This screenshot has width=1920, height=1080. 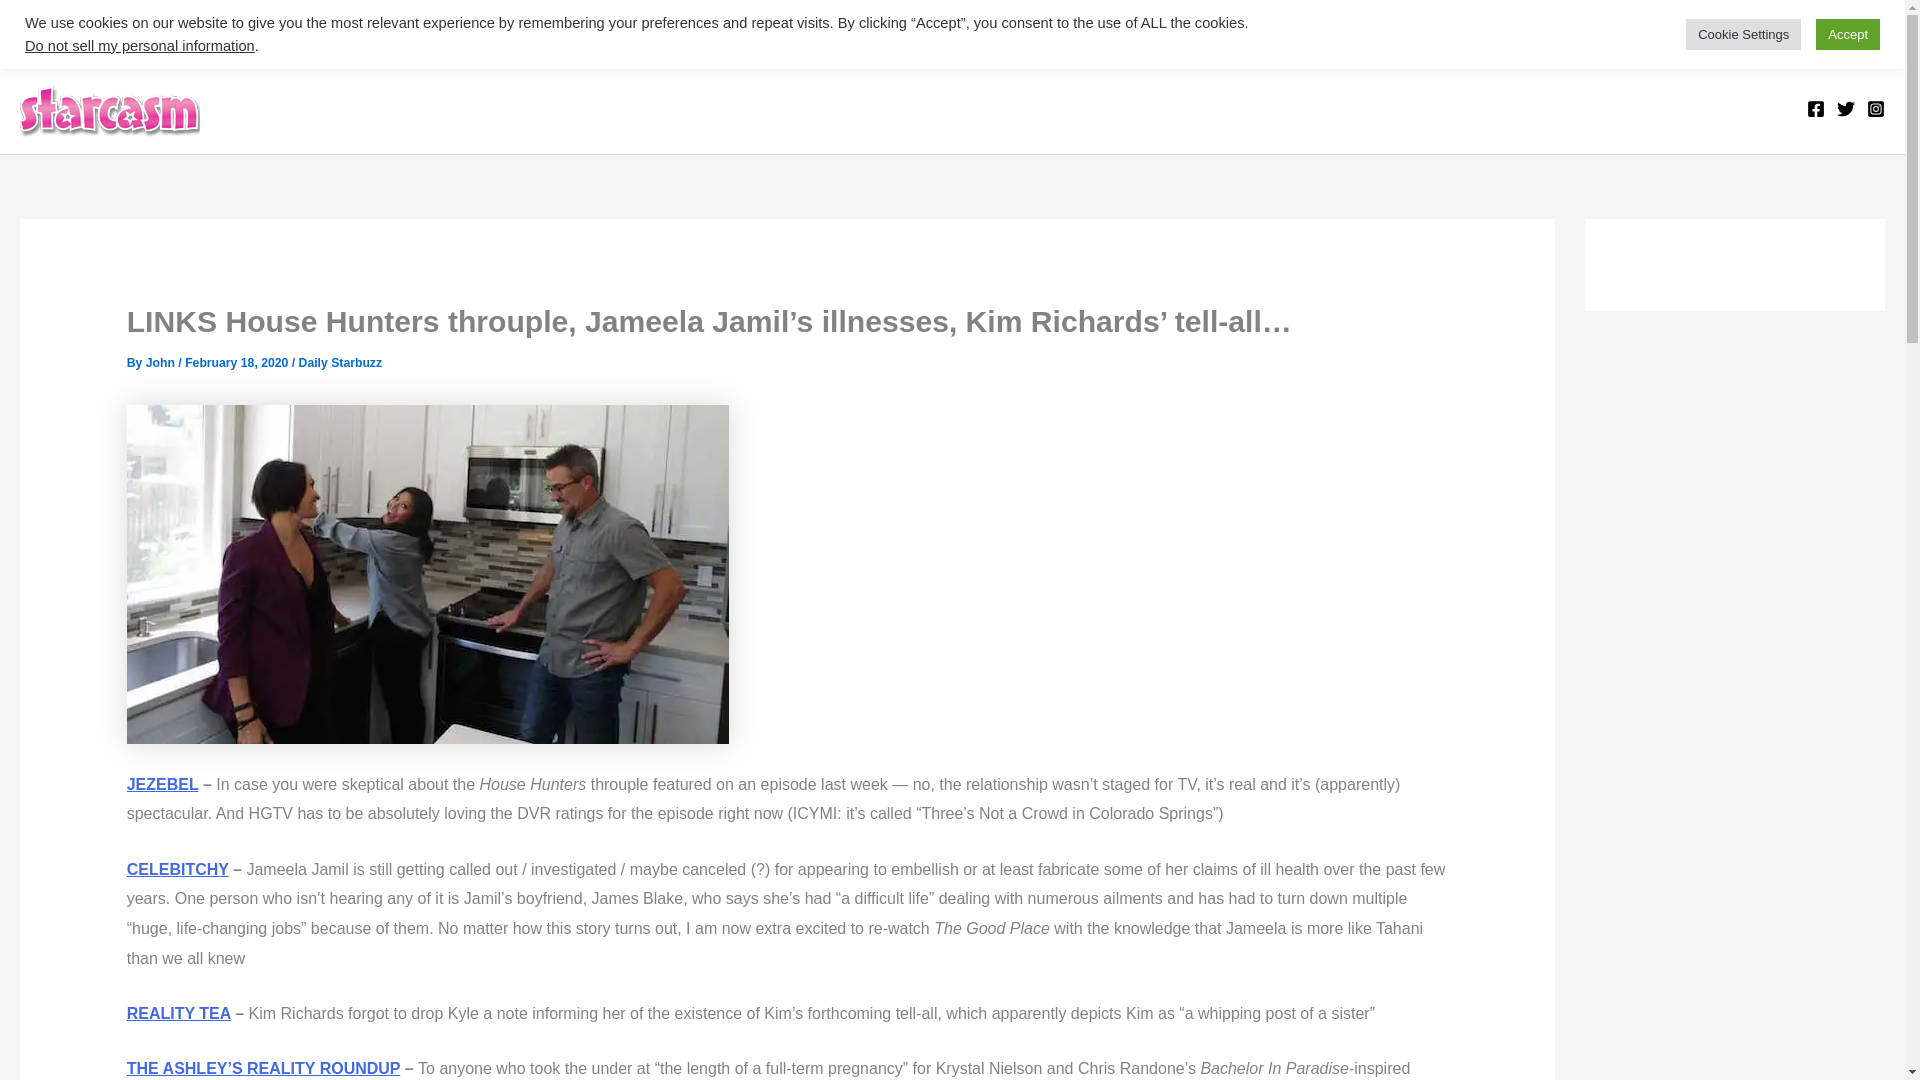 I want to click on TOP CATEGORIES, so click(x=115, y=30).